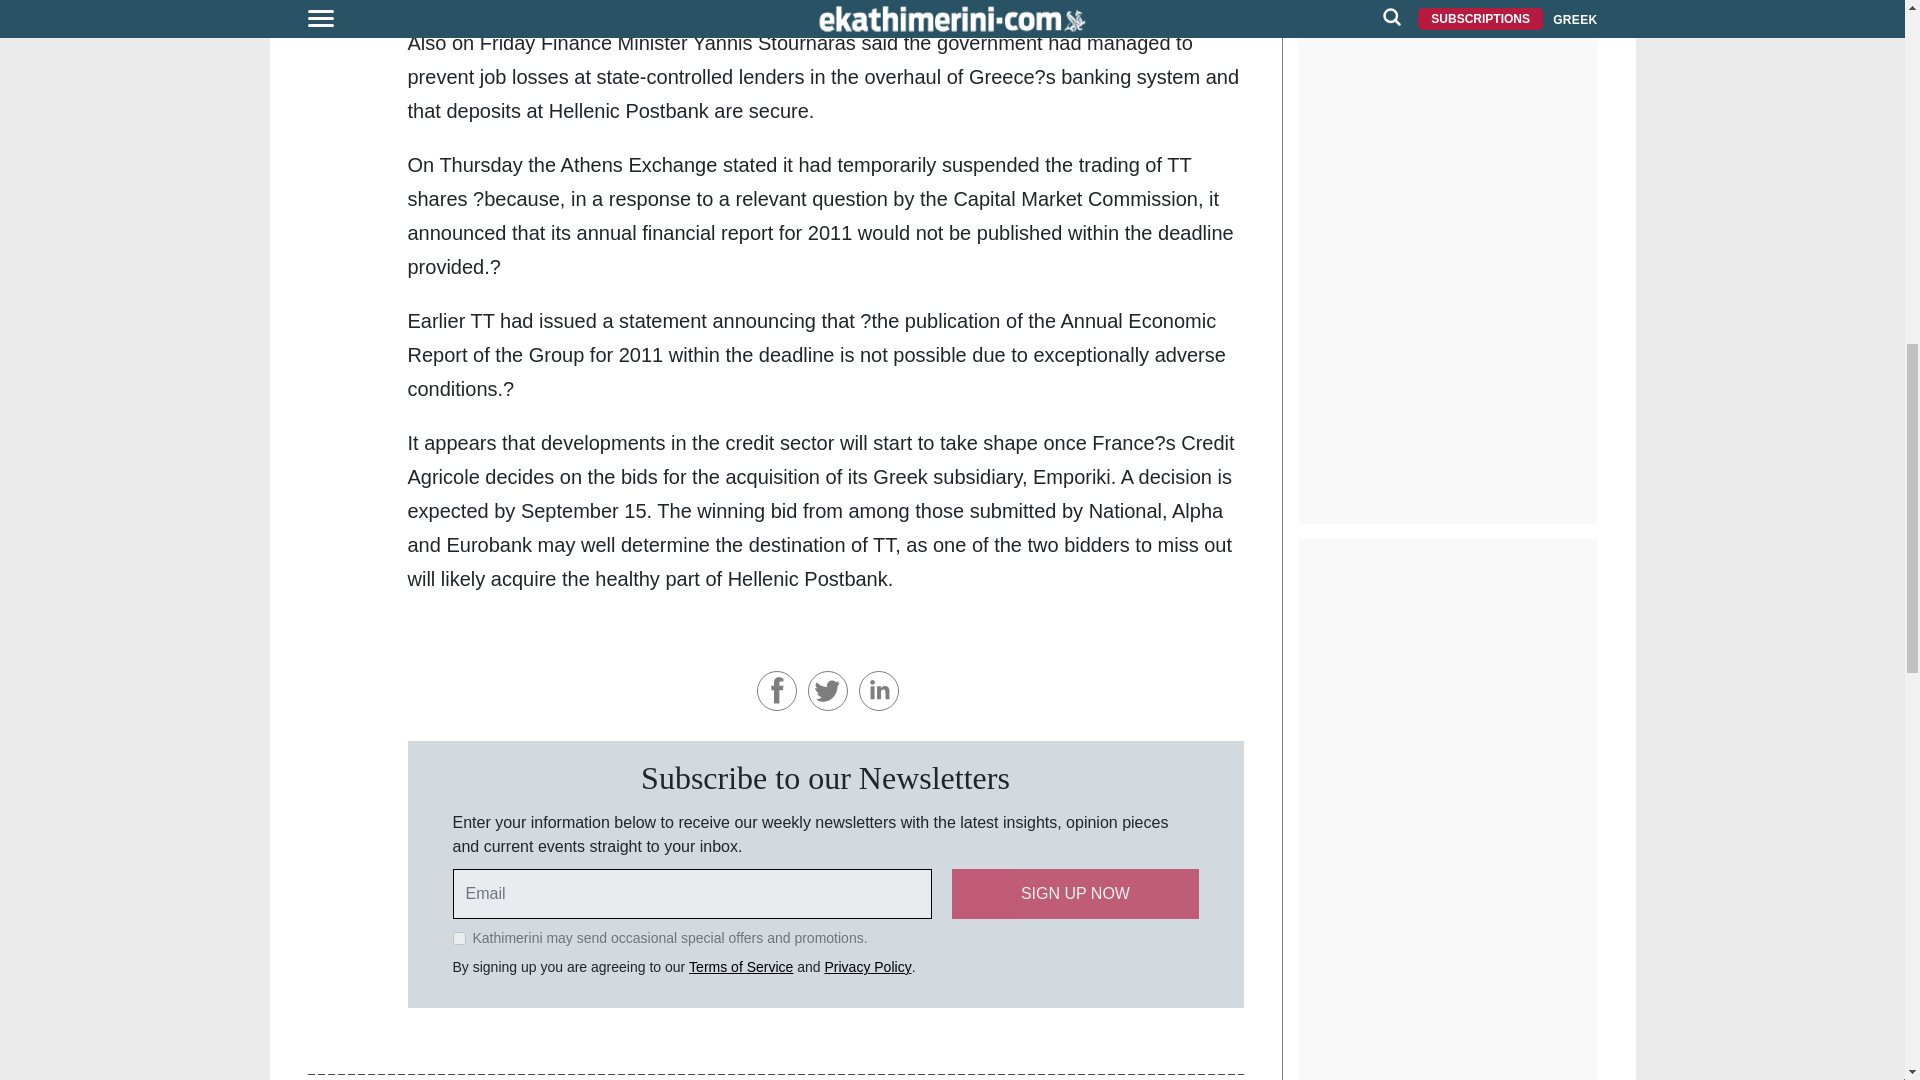 The image size is (1920, 1080). Describe the element at coordinates (458, 938) in the screenshot. I see `on` at that location.